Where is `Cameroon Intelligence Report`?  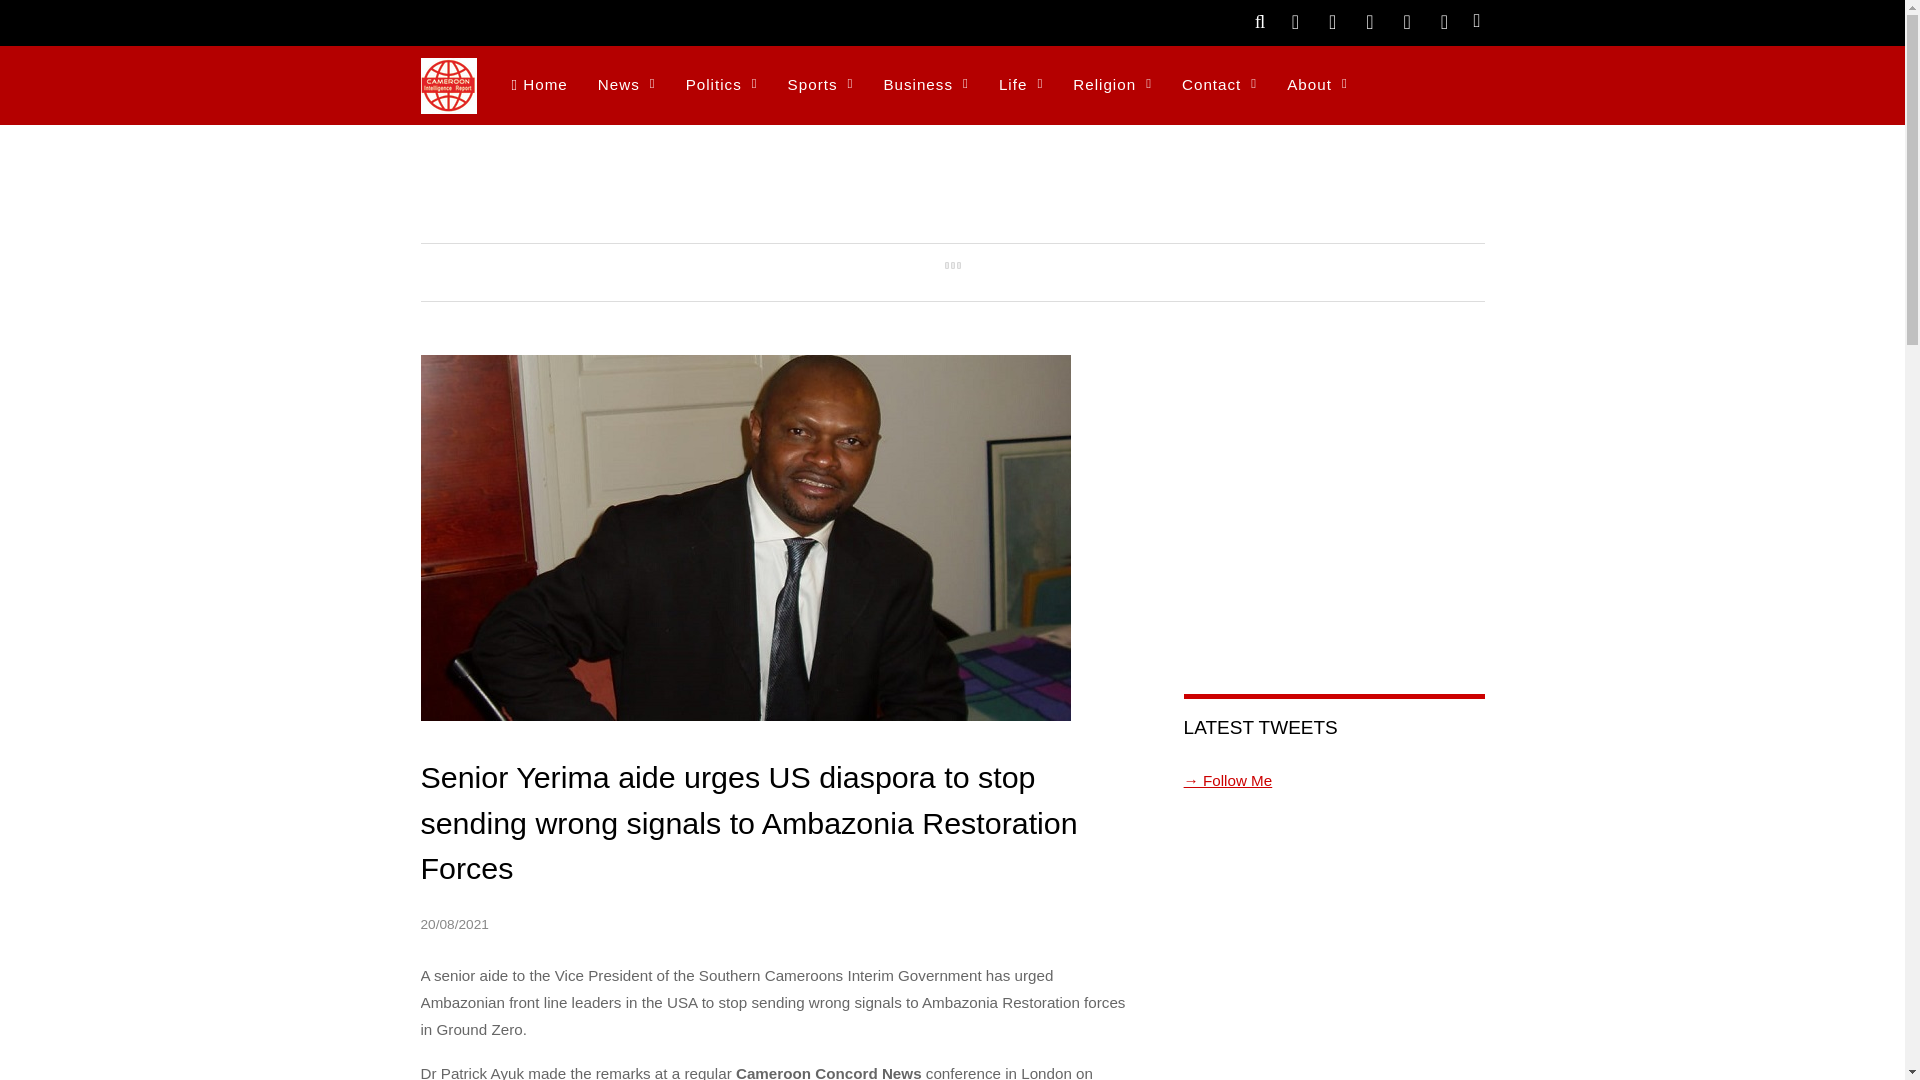 Cameroon Intelligence Report is located at coordinates (448, 86).